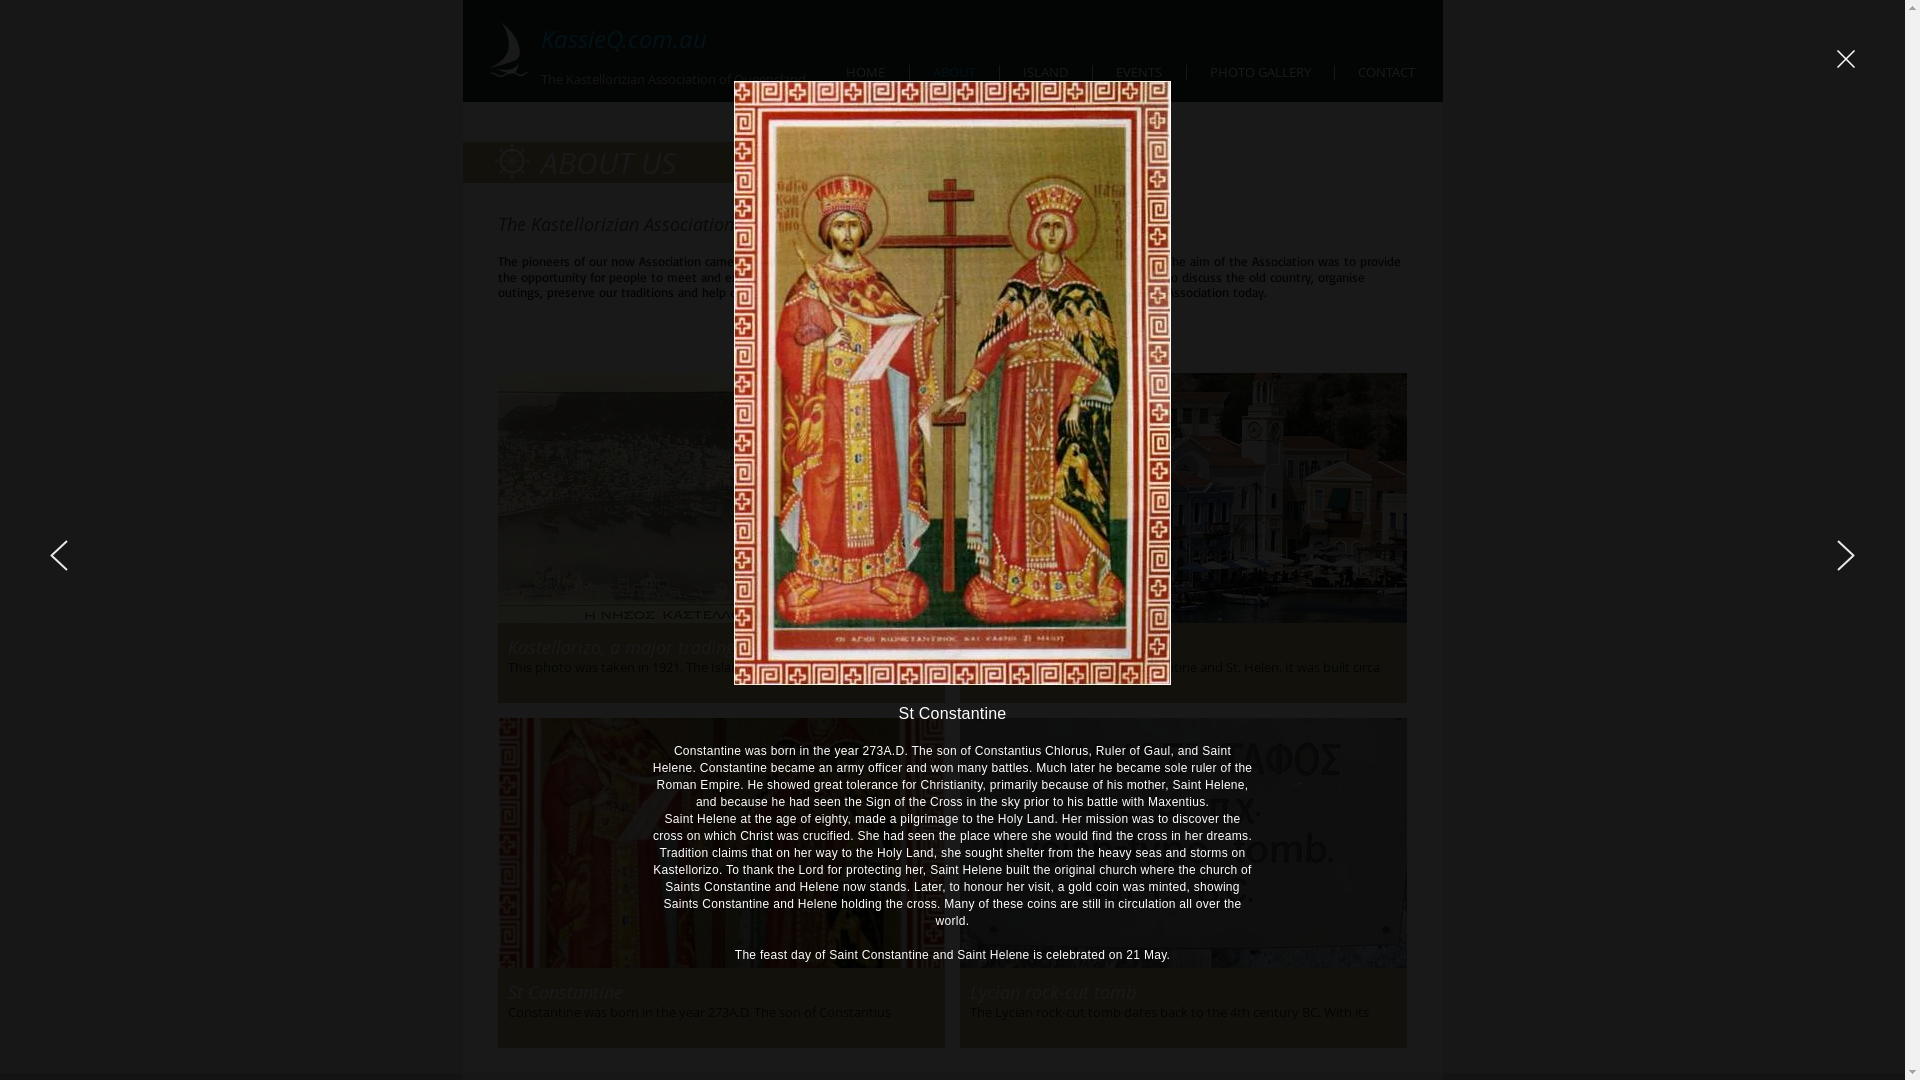 This screenshot has height=1080, width=1920. Describe the element at coordinates (954, 72) in the screenshot. I see `ABOUT` at that location.